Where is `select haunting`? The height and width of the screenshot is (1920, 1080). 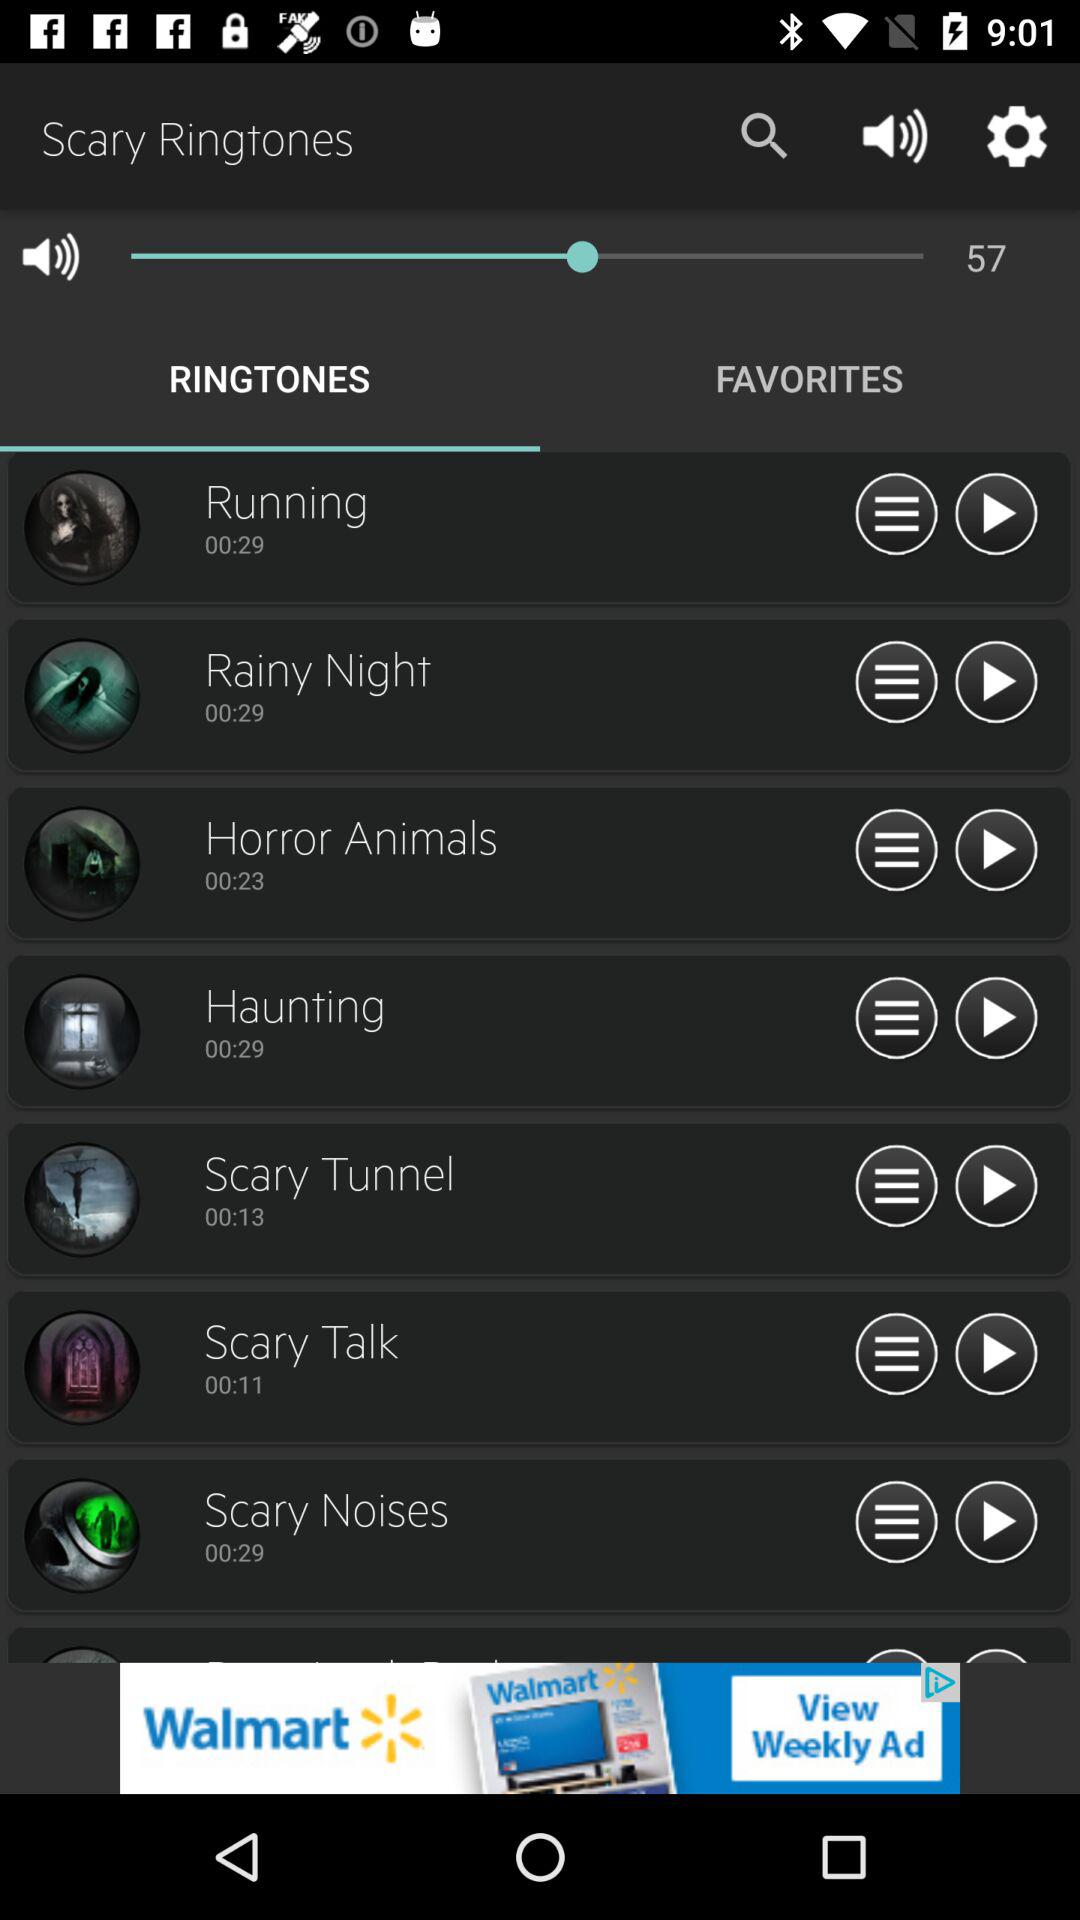
select haunting is located at coordinates (81, 1032).